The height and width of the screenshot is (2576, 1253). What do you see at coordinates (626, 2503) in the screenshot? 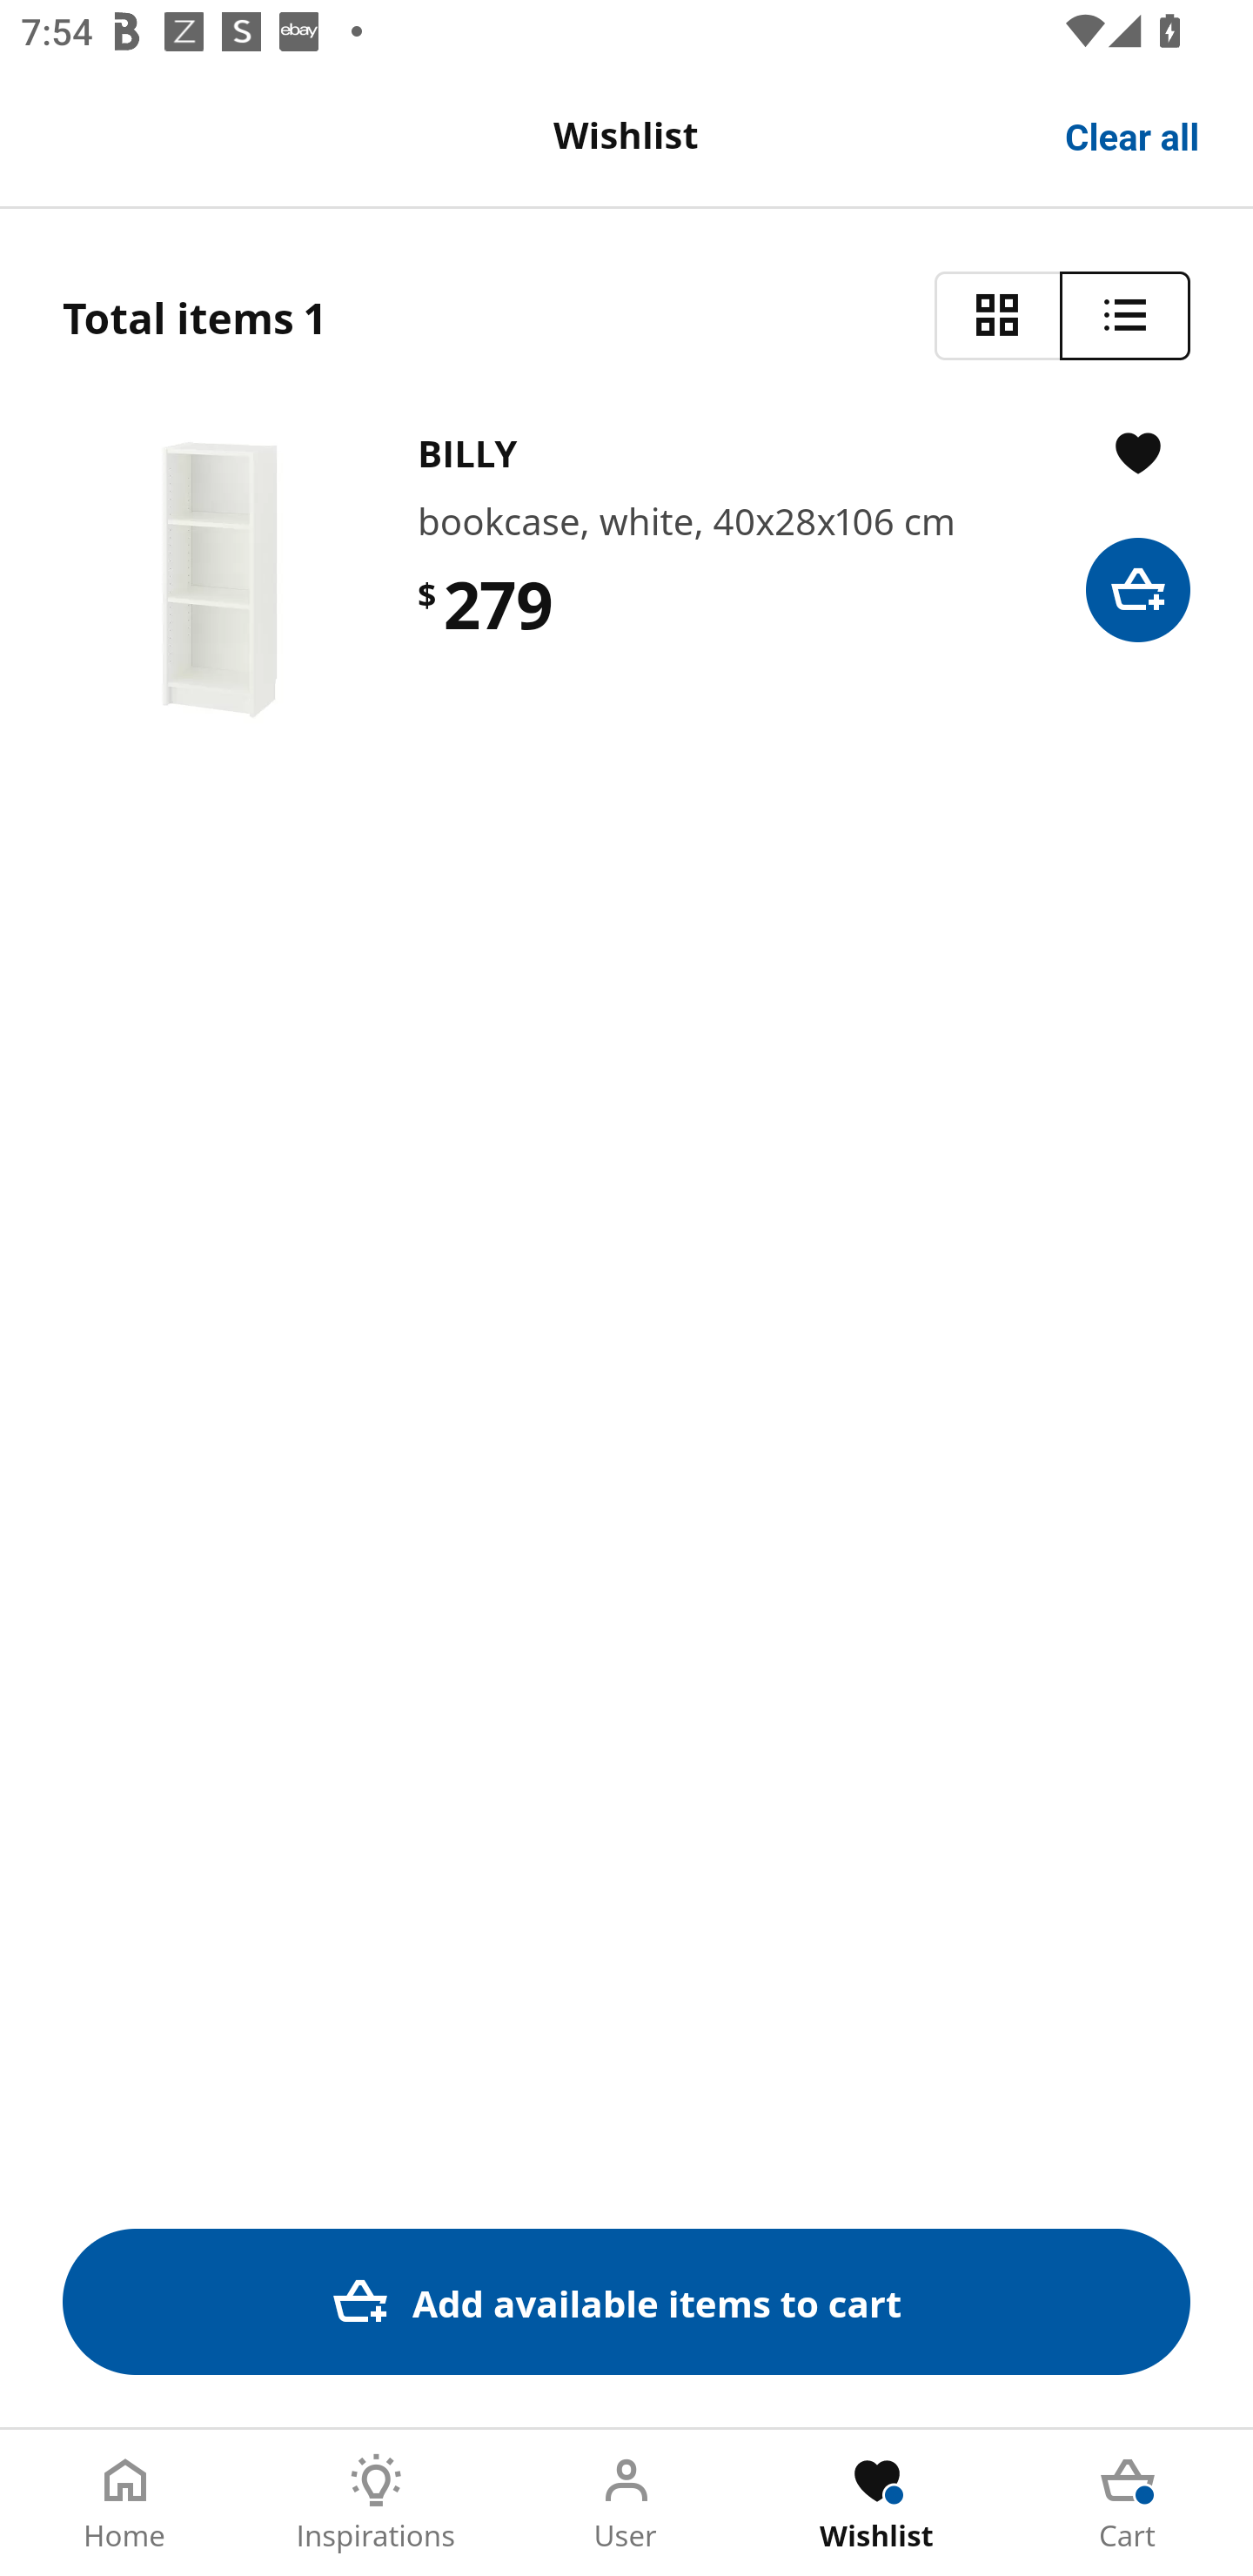
I see `User
Tab 3 of 5` at bounding box center [626, 2503].